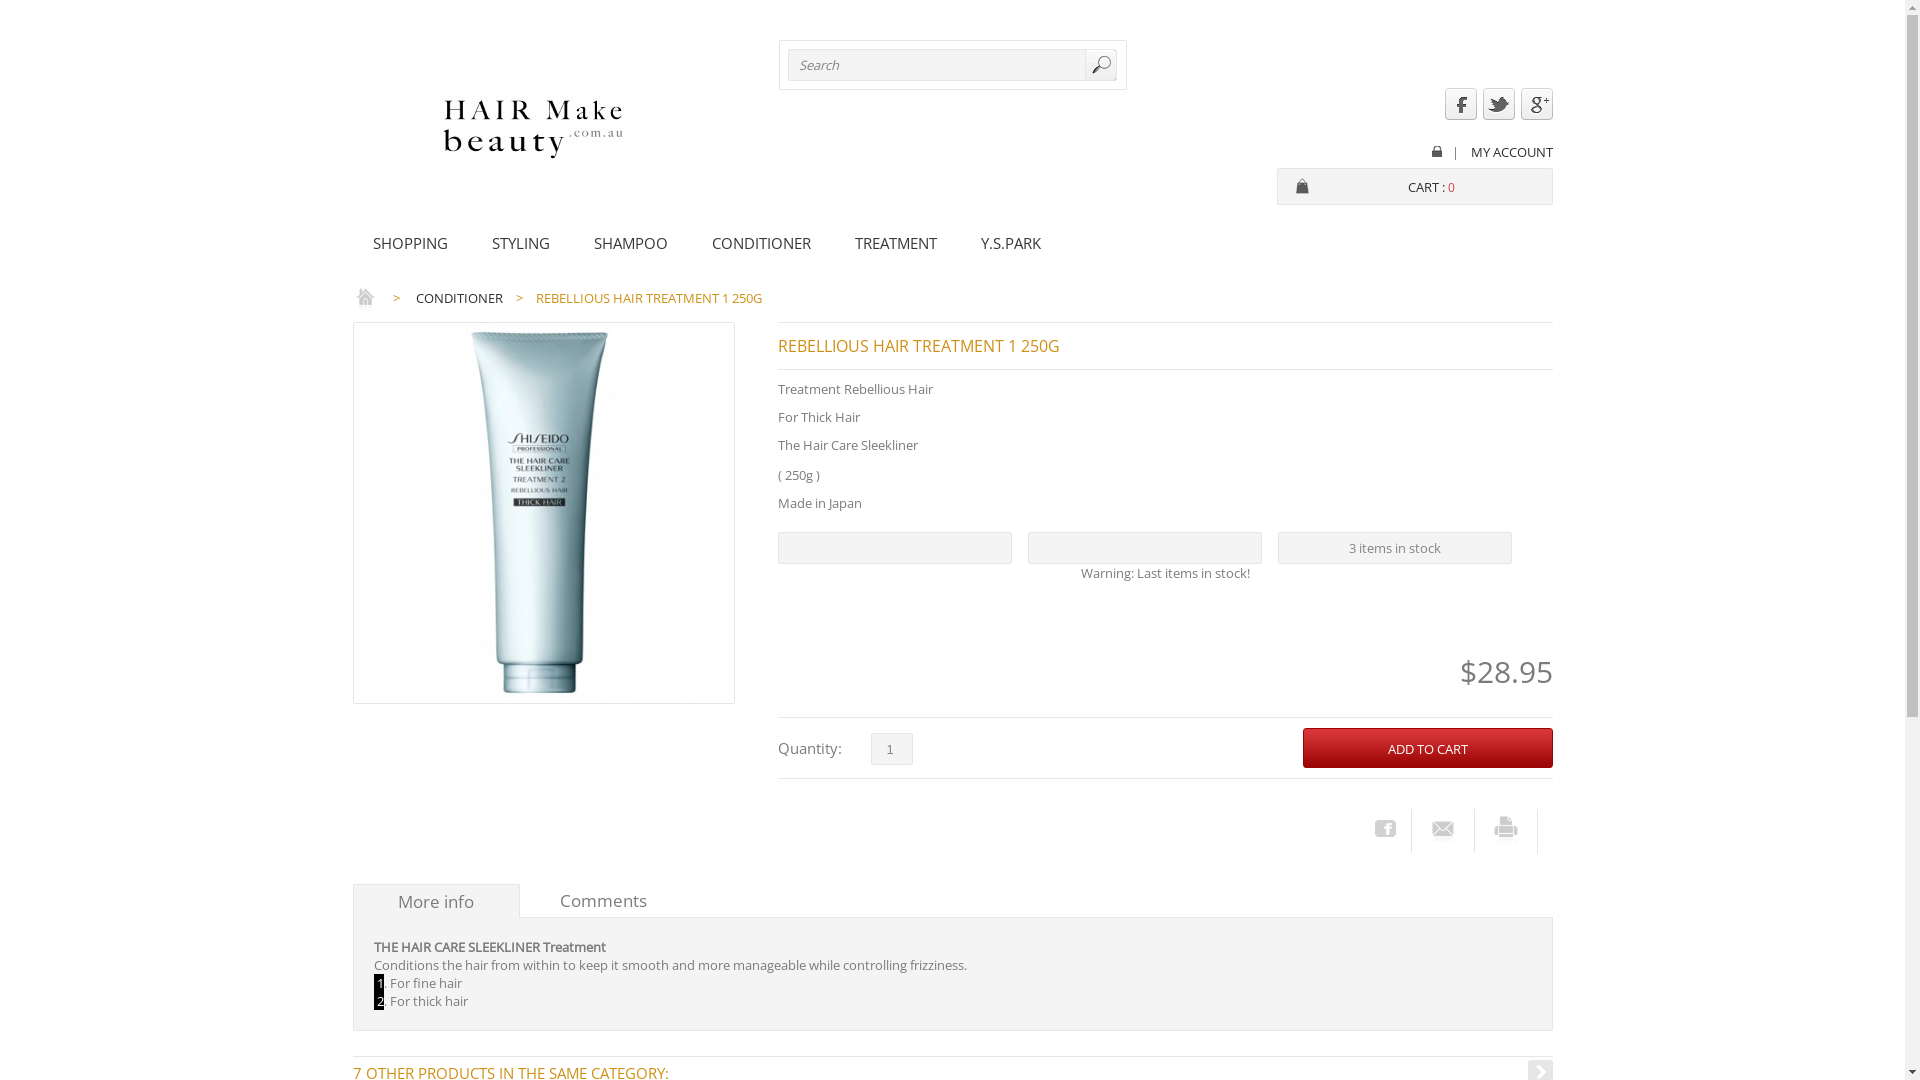 The height and width of the screenshot is (1080, 1920). I want to click on Send on Twitter, so click(1498, 115).